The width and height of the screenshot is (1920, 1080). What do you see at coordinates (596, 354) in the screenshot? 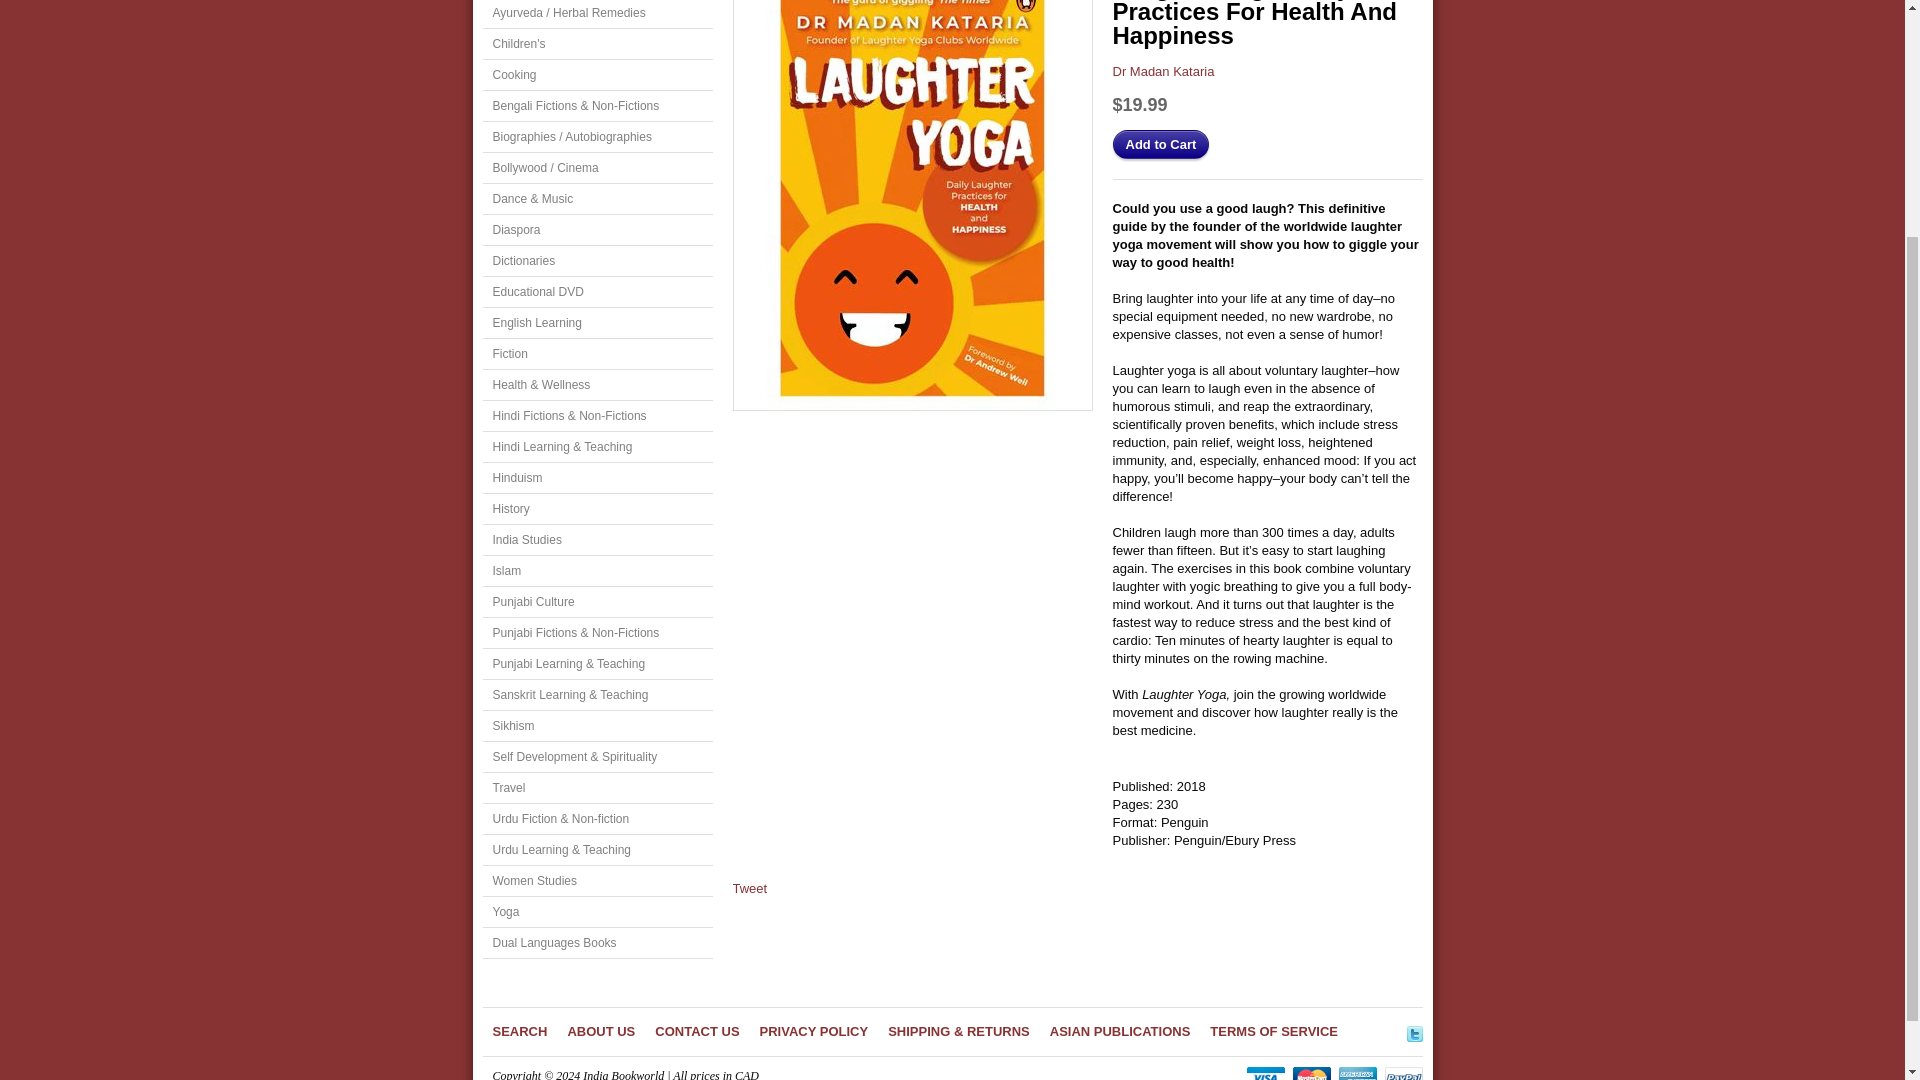
I see `Fiction` at bounding box center [596, 354].